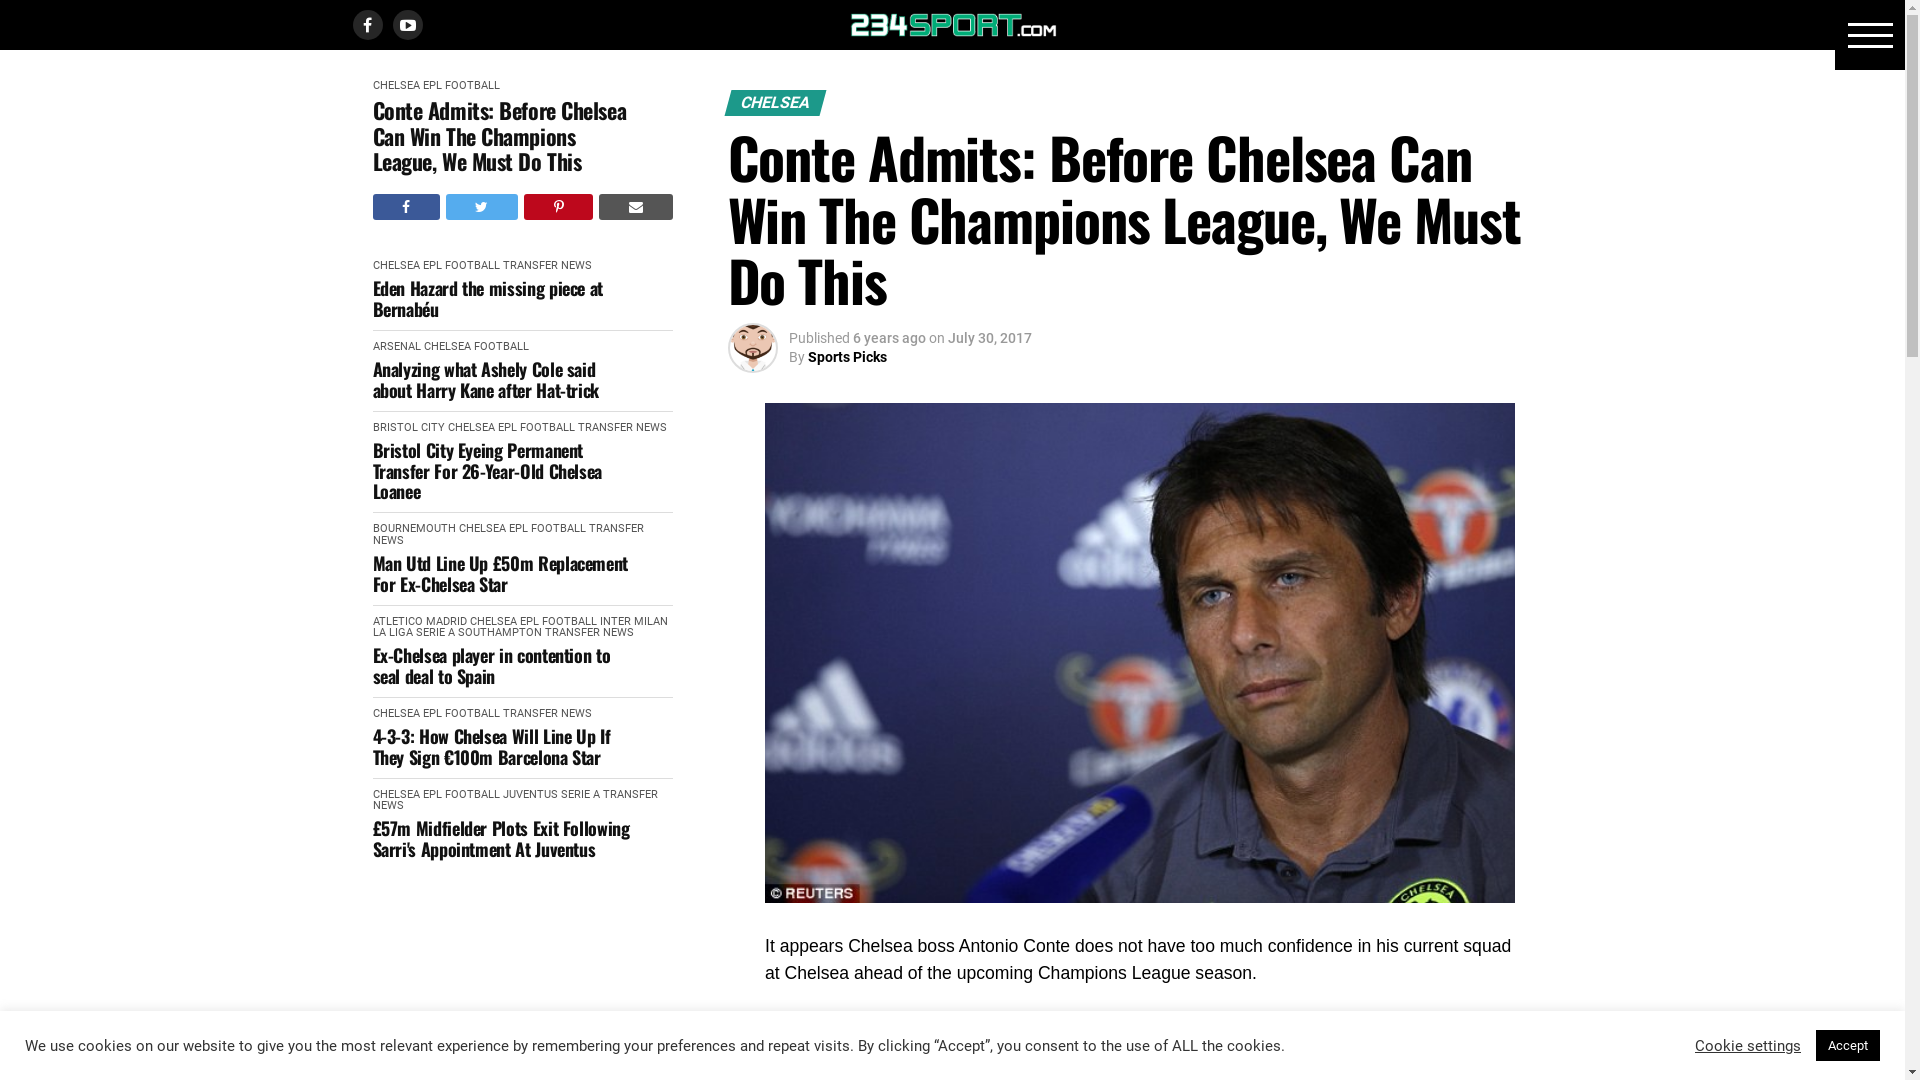  What do you see at coordinates (634, 622) in the screenshot?
I see `INTER MILAN` at bounding box center [634, 622].